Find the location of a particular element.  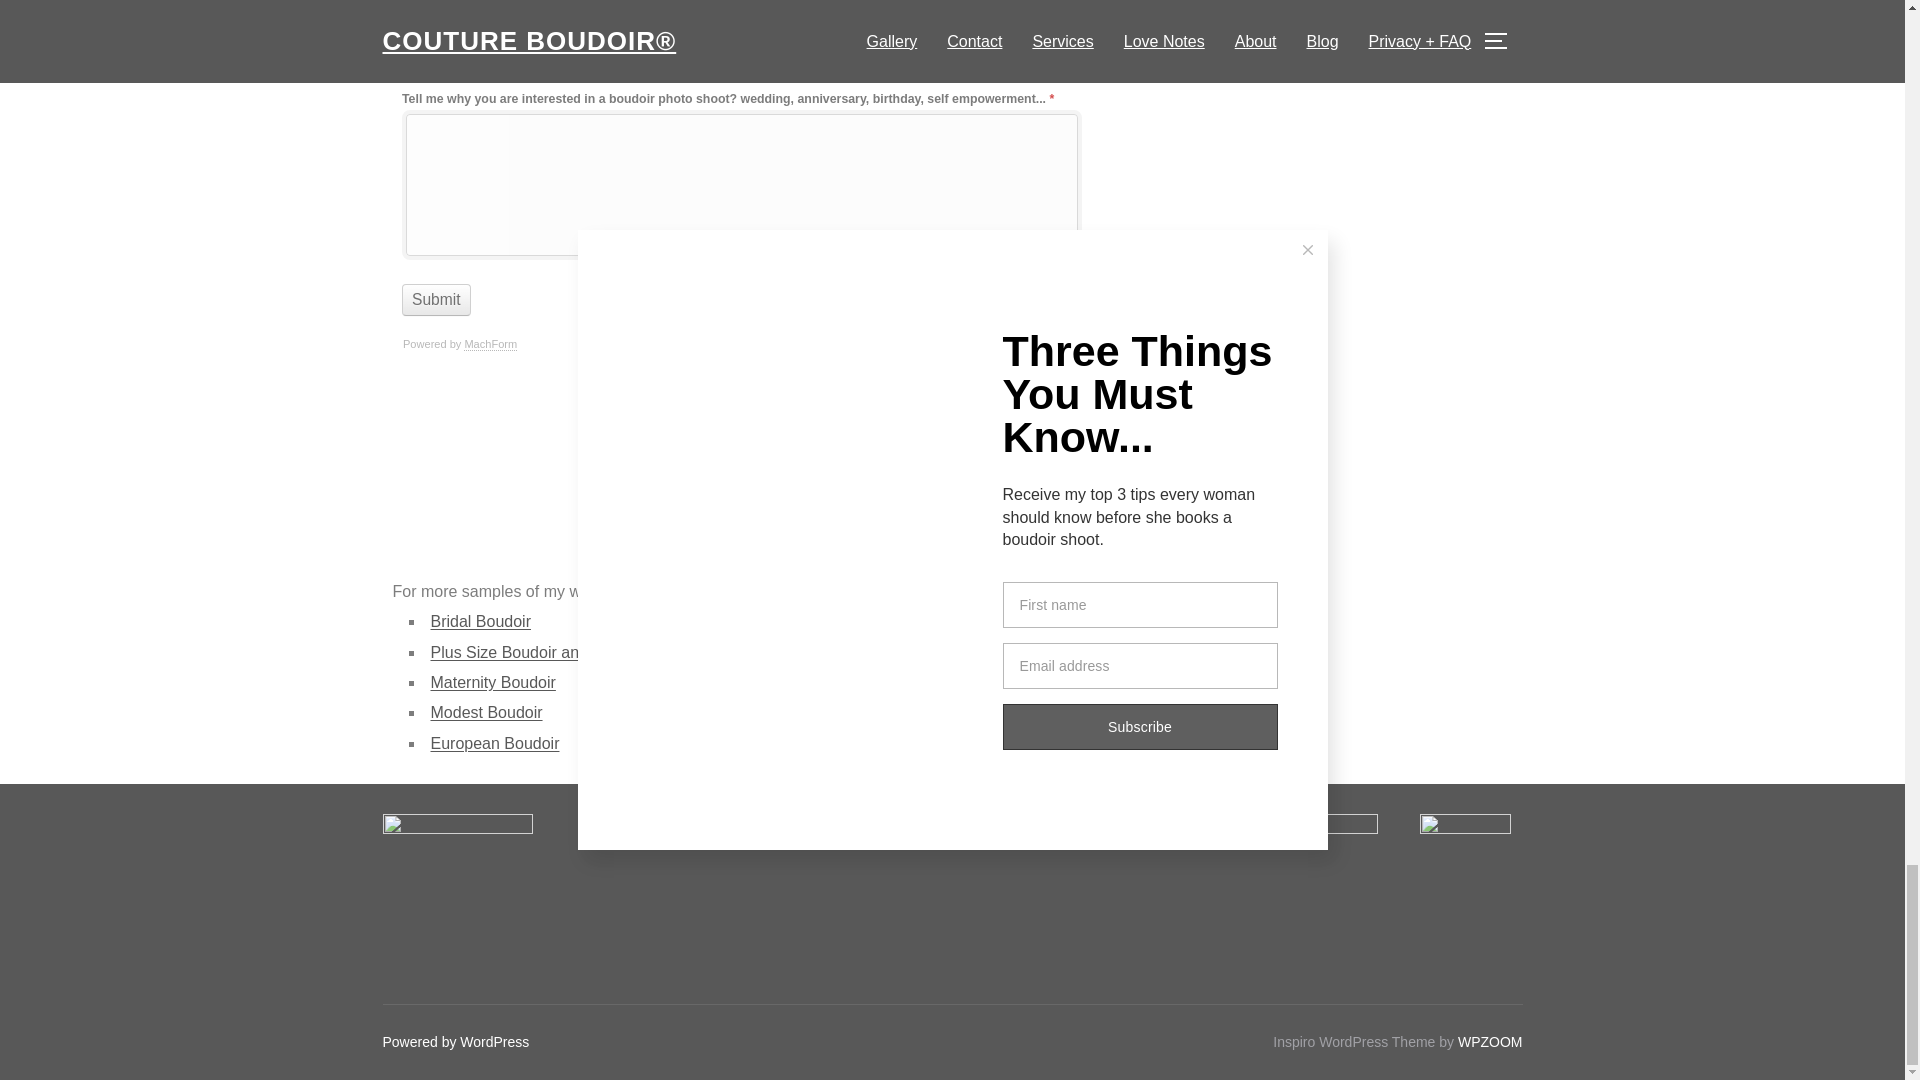

Plus Size Boudoir and Curvy is located at coordinates (532, 652).